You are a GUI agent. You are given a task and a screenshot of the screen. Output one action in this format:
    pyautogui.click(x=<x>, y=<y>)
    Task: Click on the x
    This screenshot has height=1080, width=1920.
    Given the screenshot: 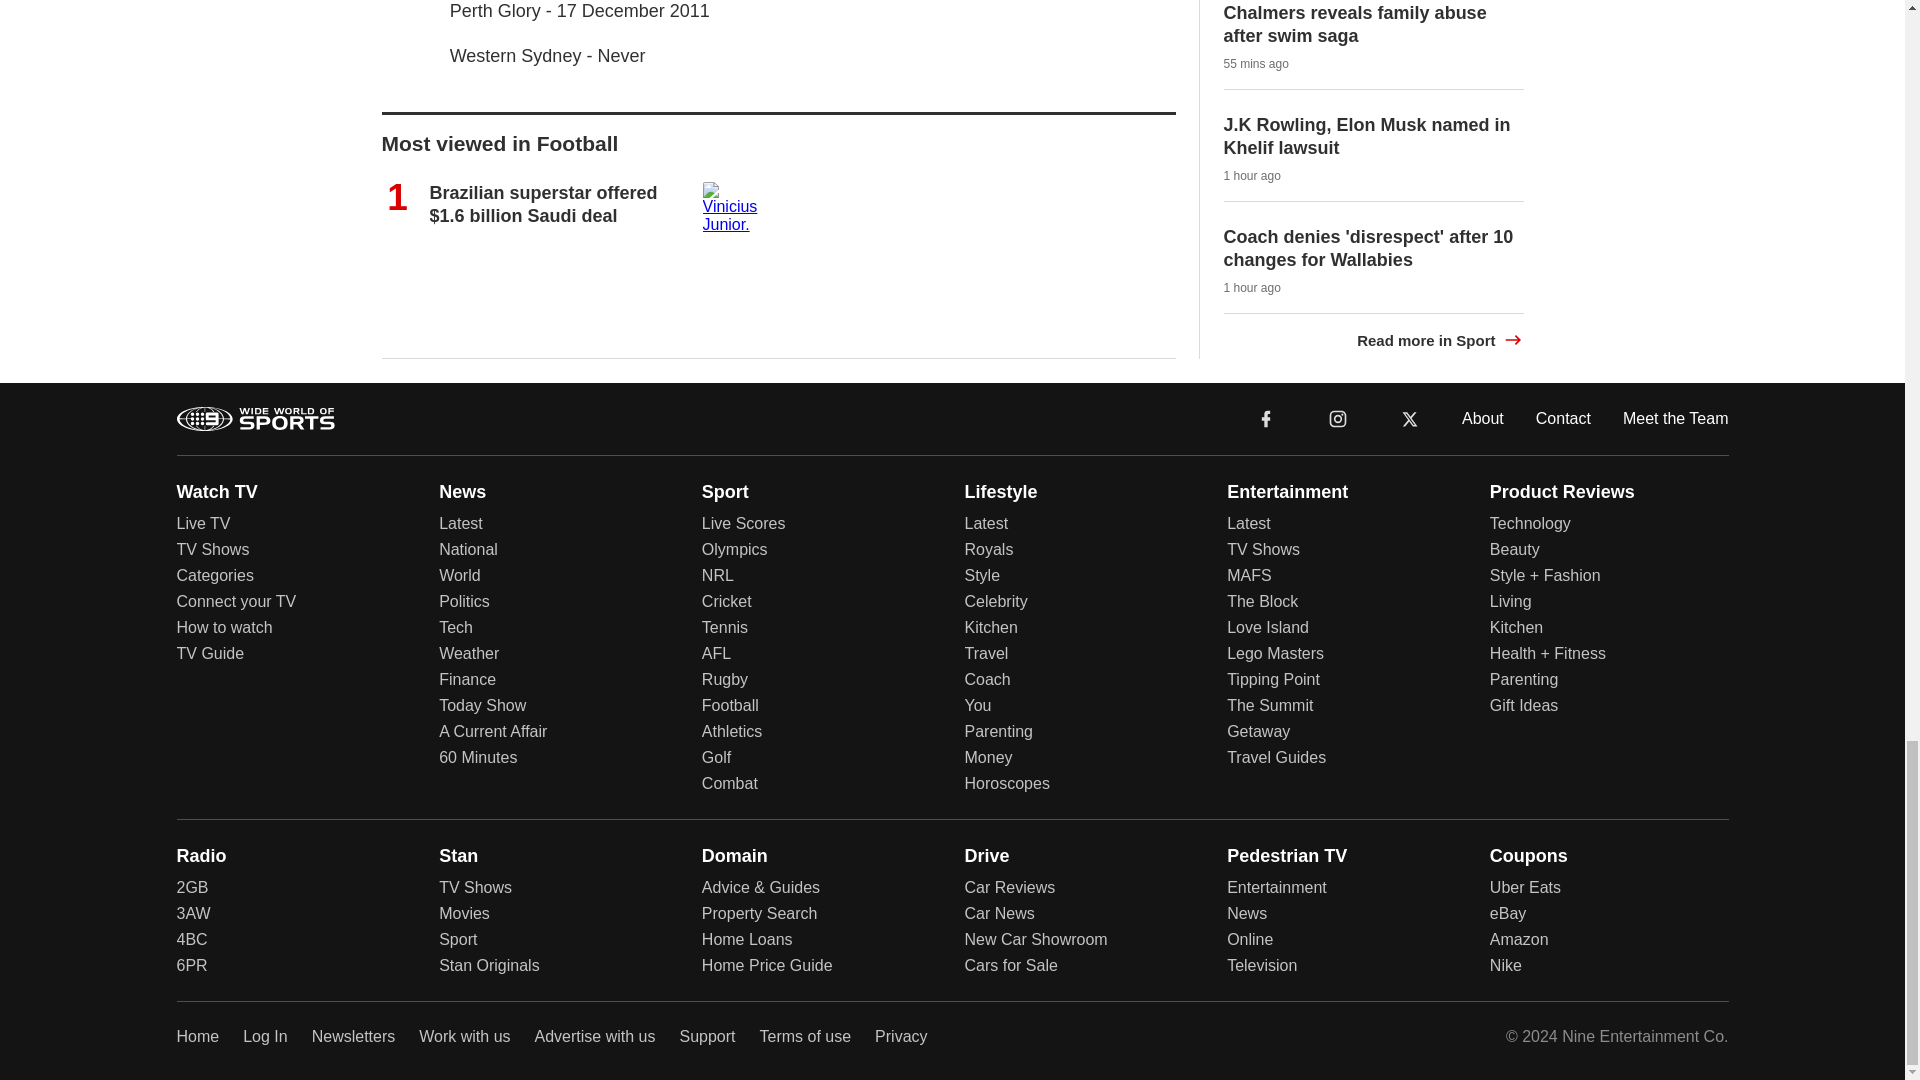 What is the action you would take?
    pyautogui.click(x=1410, y=418)
    